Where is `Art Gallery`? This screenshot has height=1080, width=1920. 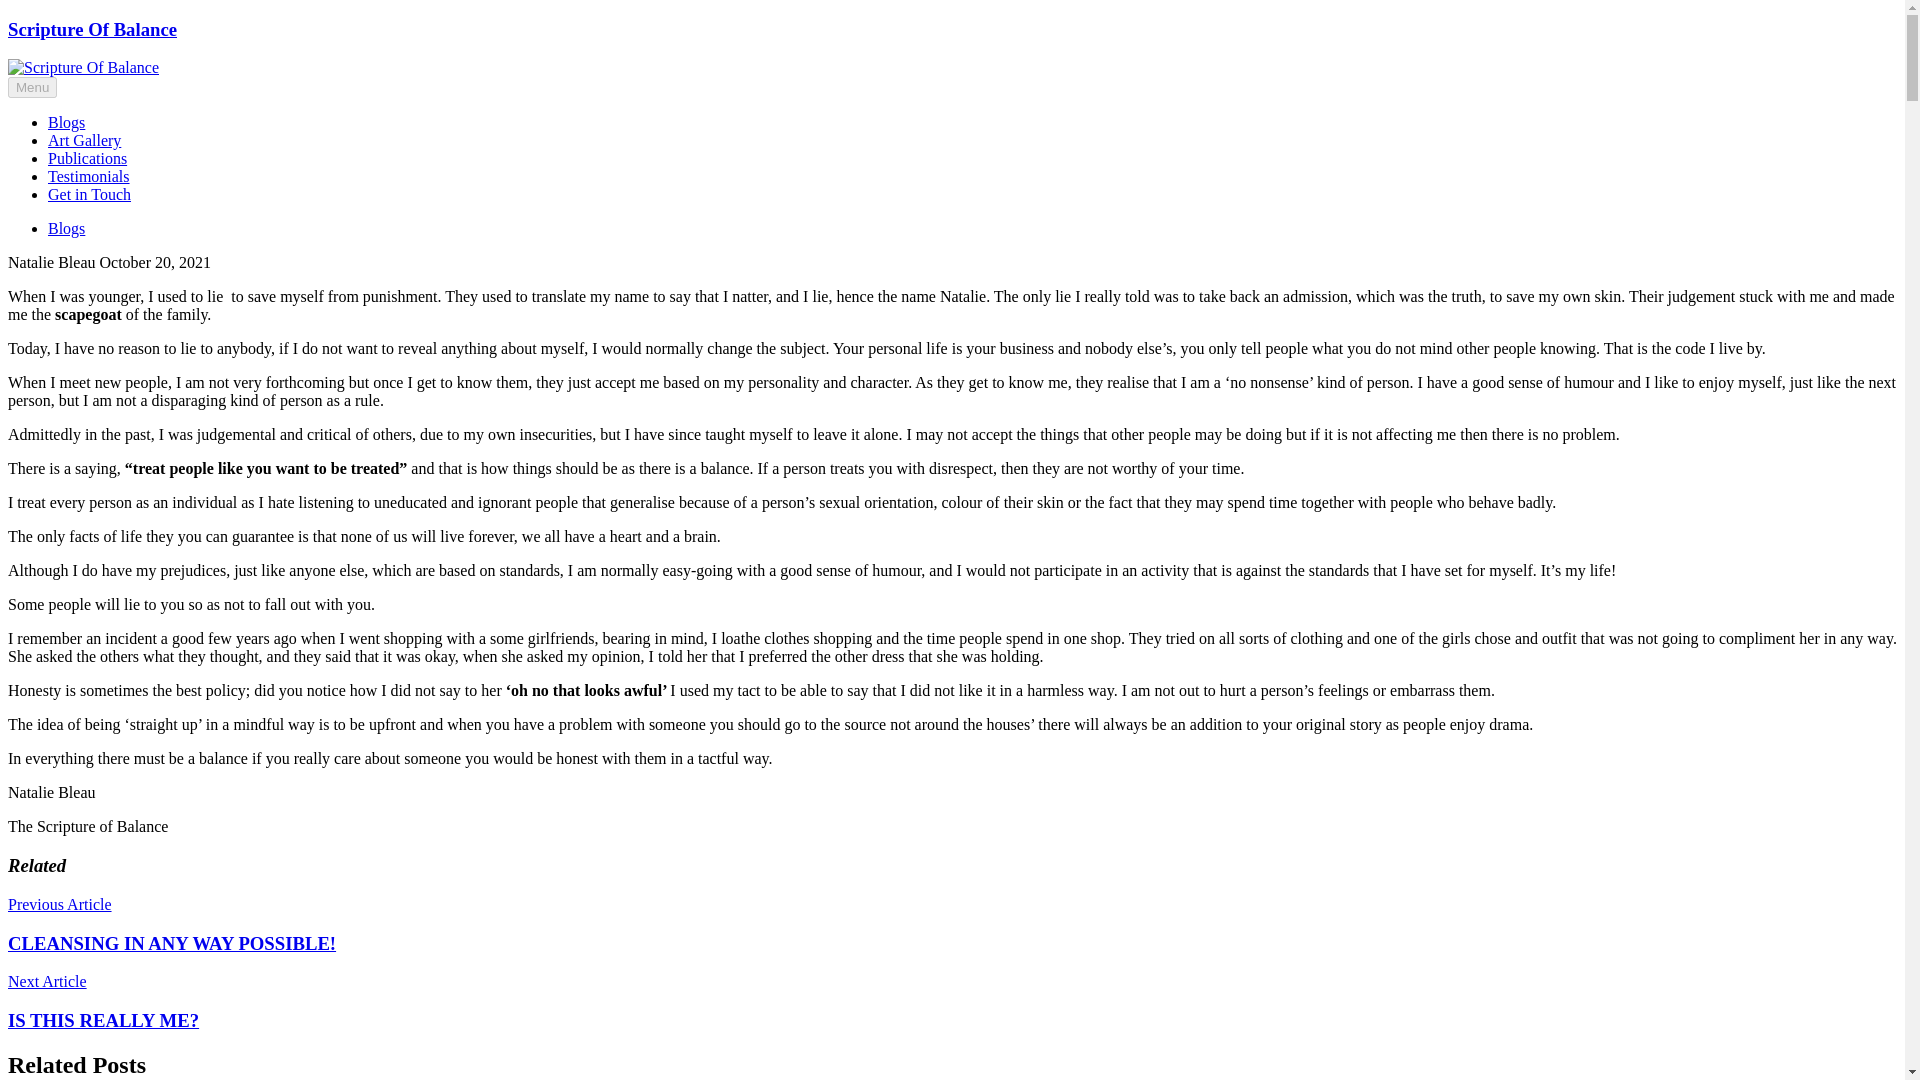 Art Gallery is located at coordinates (84, 140).